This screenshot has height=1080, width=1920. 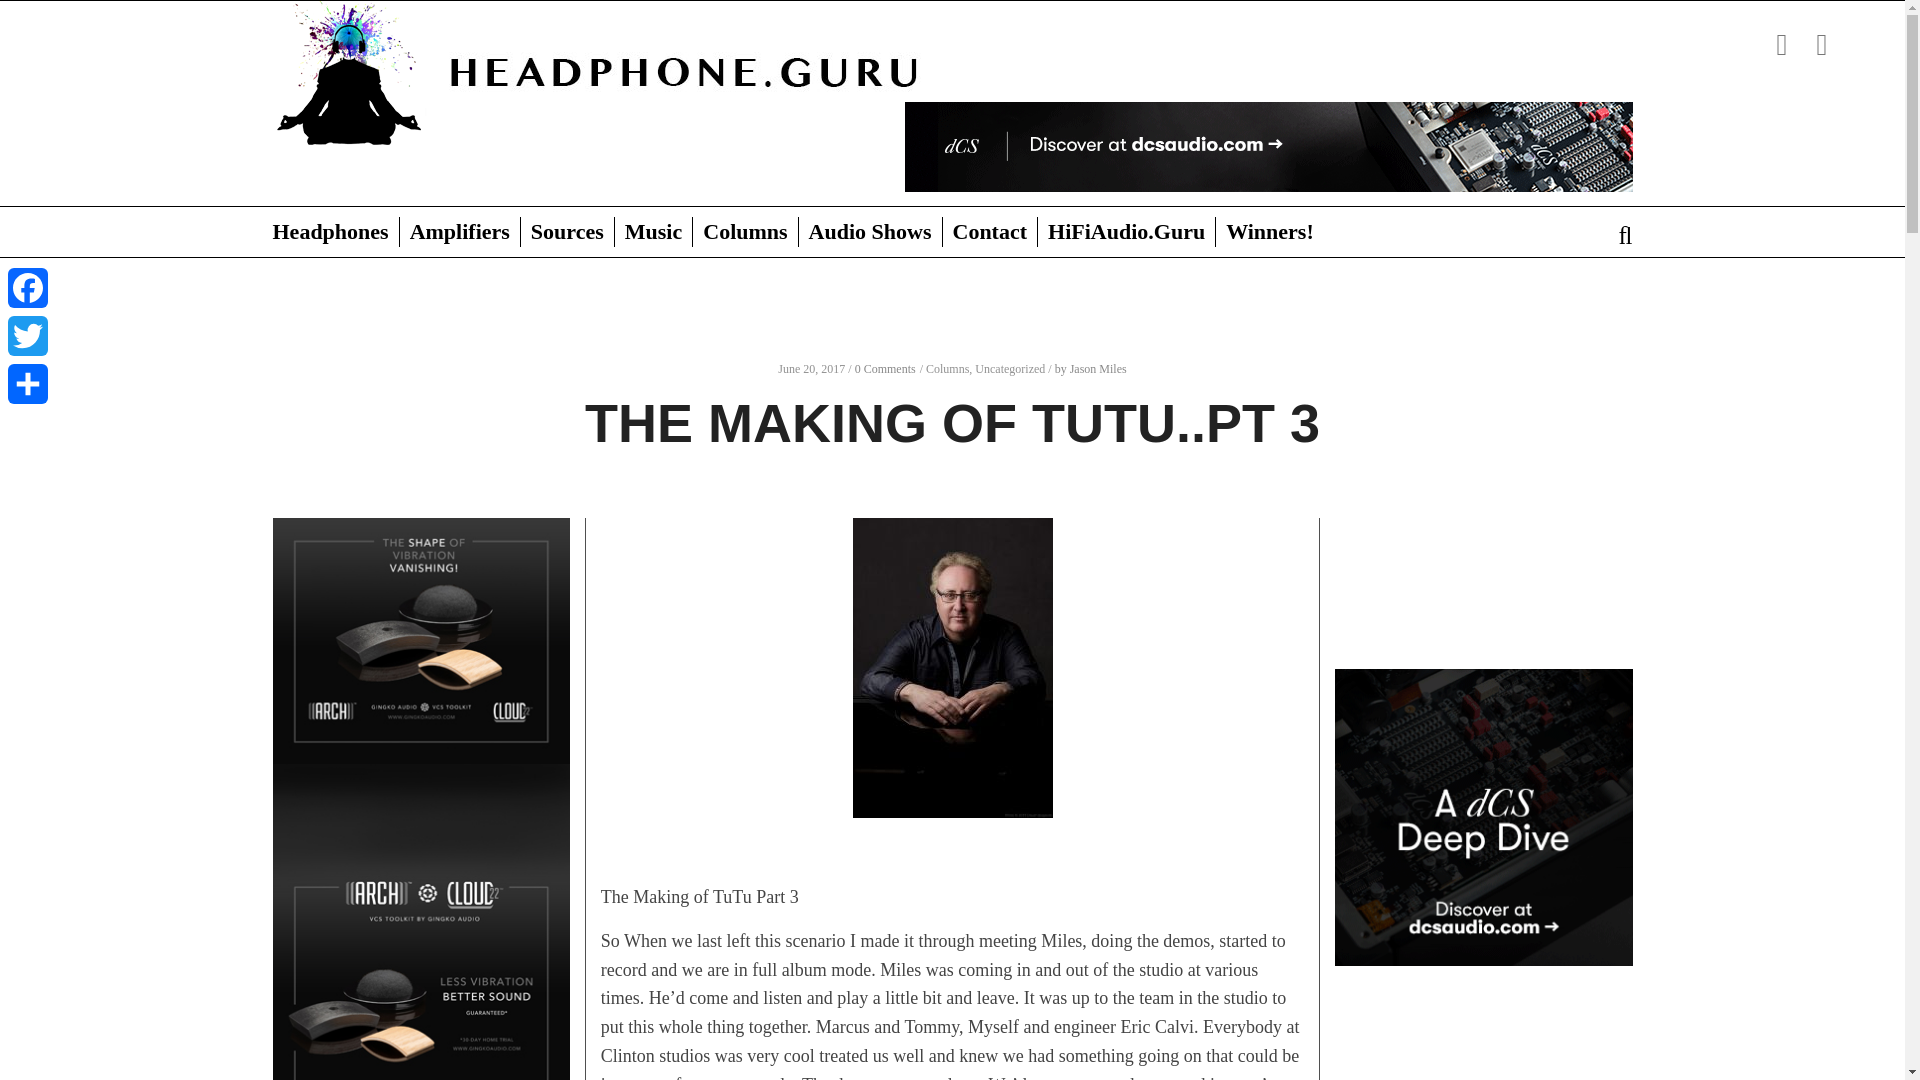 What do you see at coordinates (870, 232) in the screenshot?
I see `Audio Shows` at bounding box center [870, 232].